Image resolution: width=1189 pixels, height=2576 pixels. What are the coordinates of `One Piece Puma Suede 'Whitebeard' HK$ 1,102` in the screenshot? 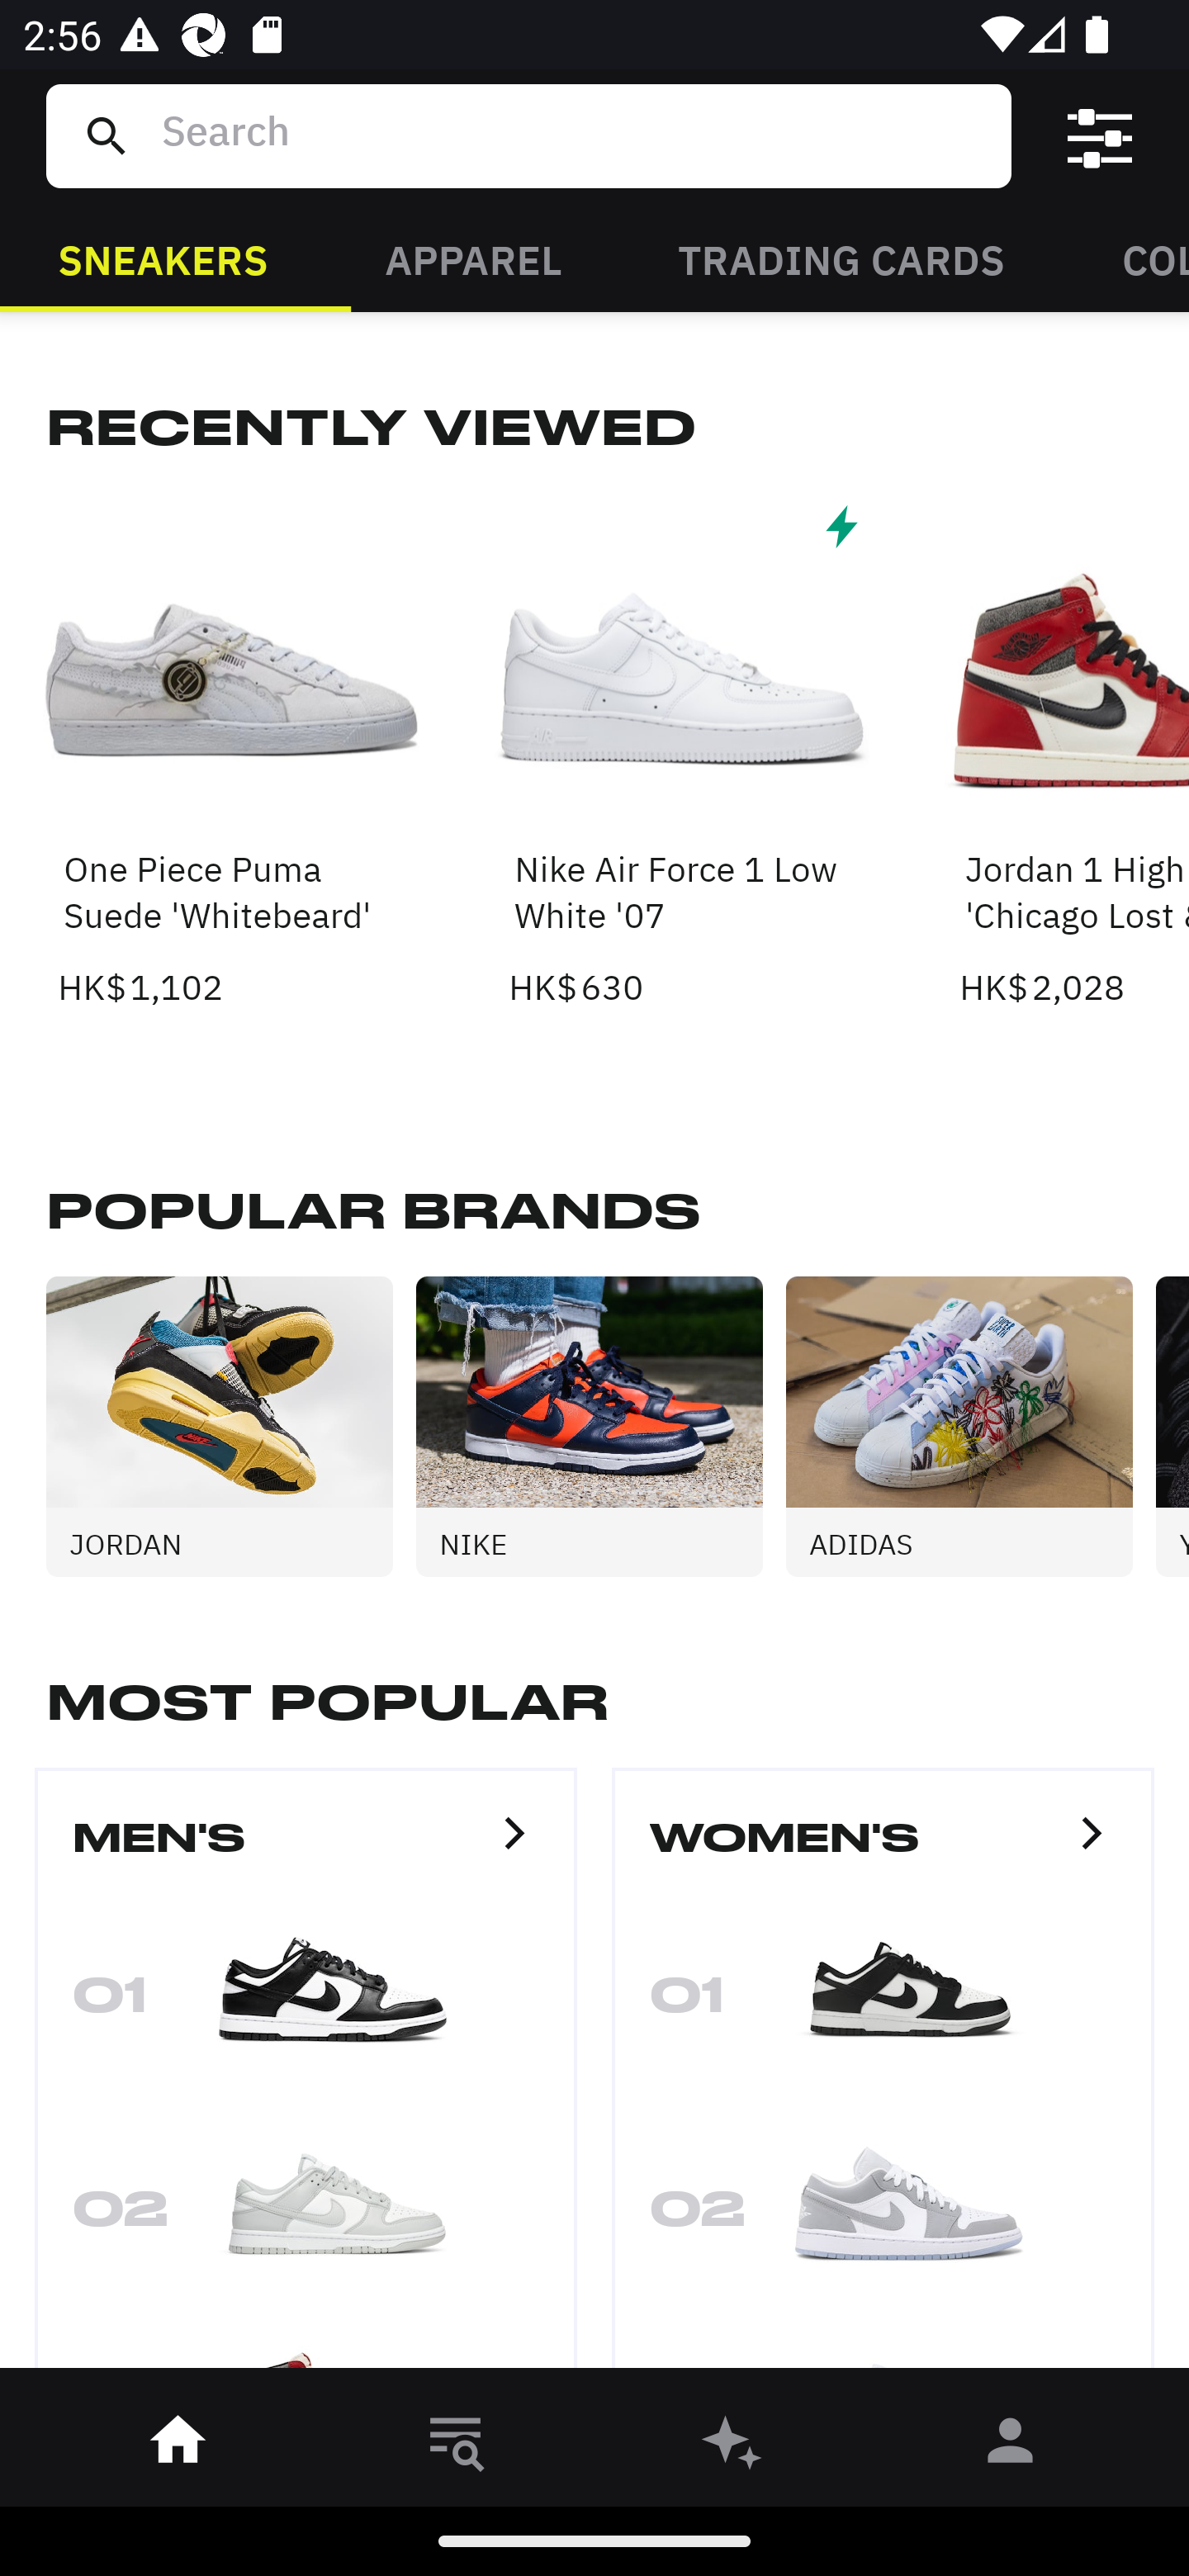 It's located at (231, 753).